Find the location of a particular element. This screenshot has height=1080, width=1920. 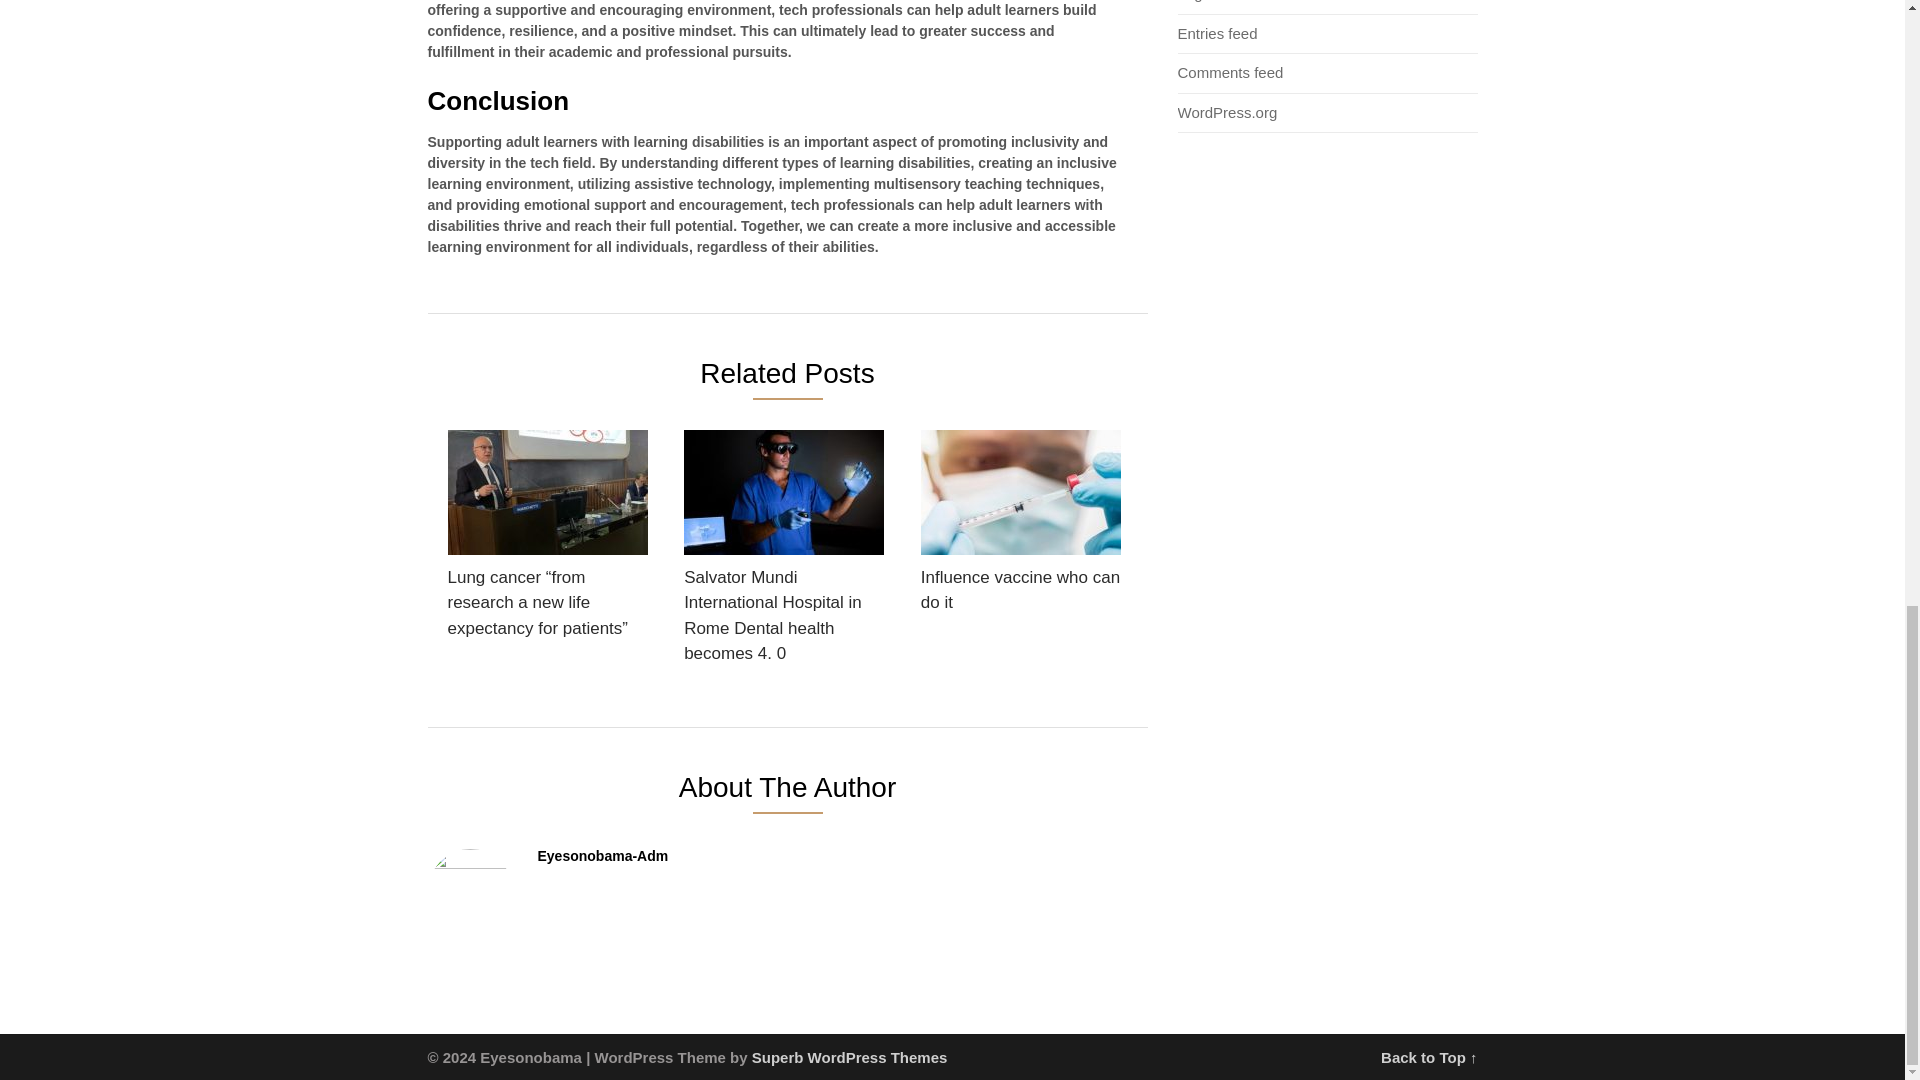

Influence vaccine who can do it is located at coordinates (1021, 528).